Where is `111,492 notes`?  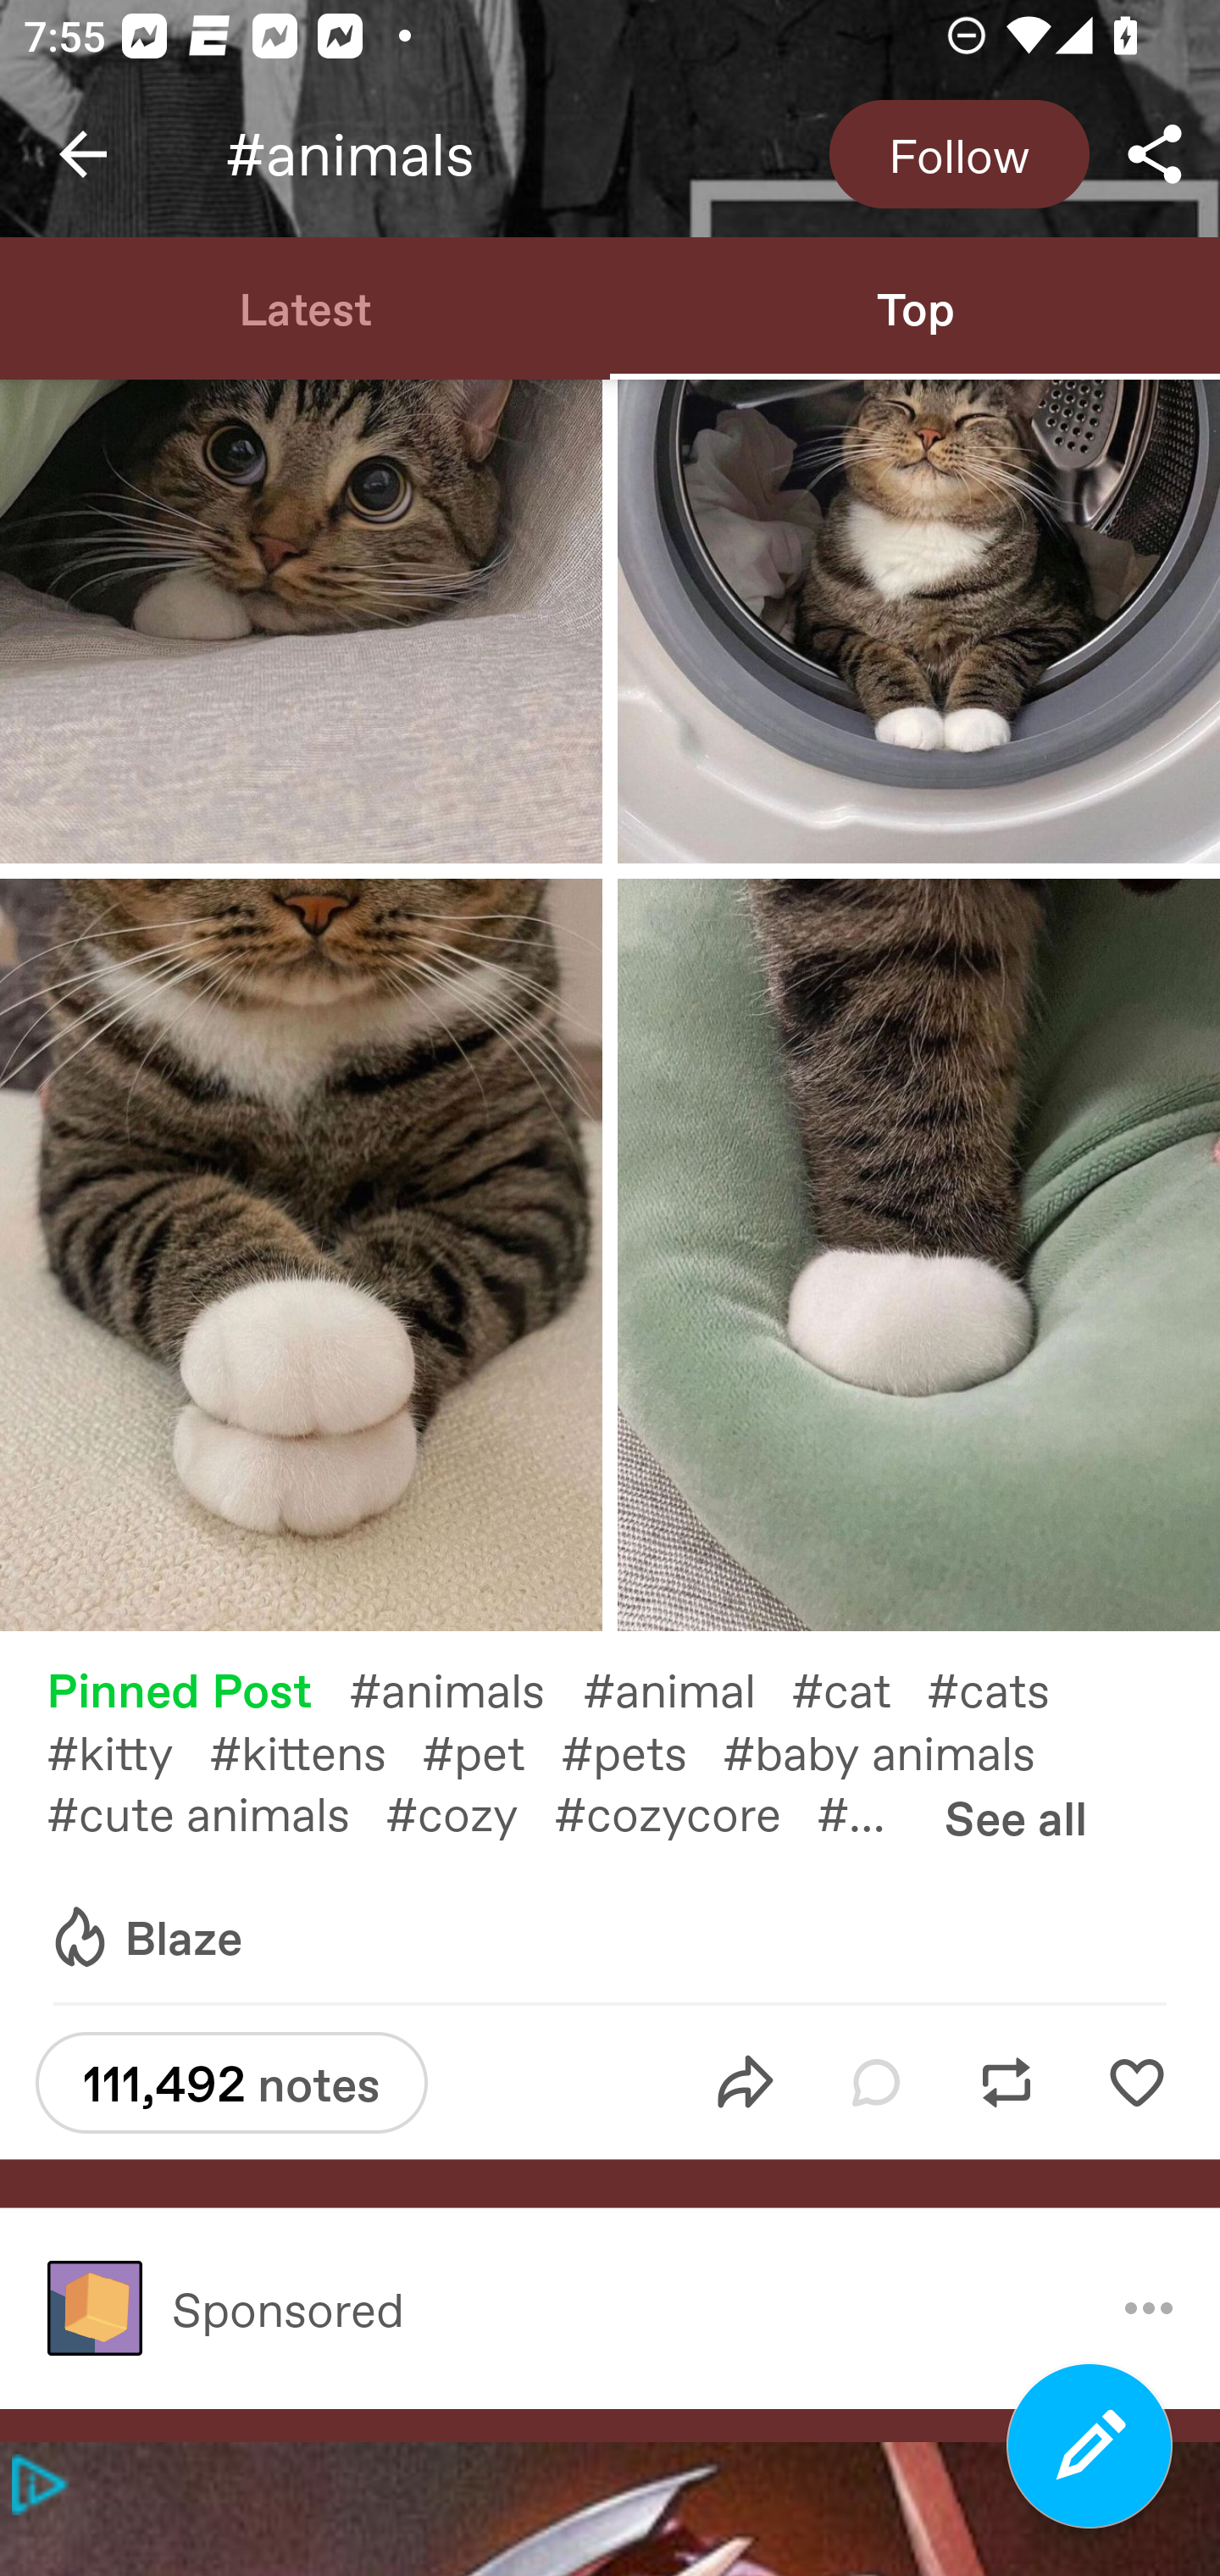 111,492 notes is located at coordinates (231, 2083).